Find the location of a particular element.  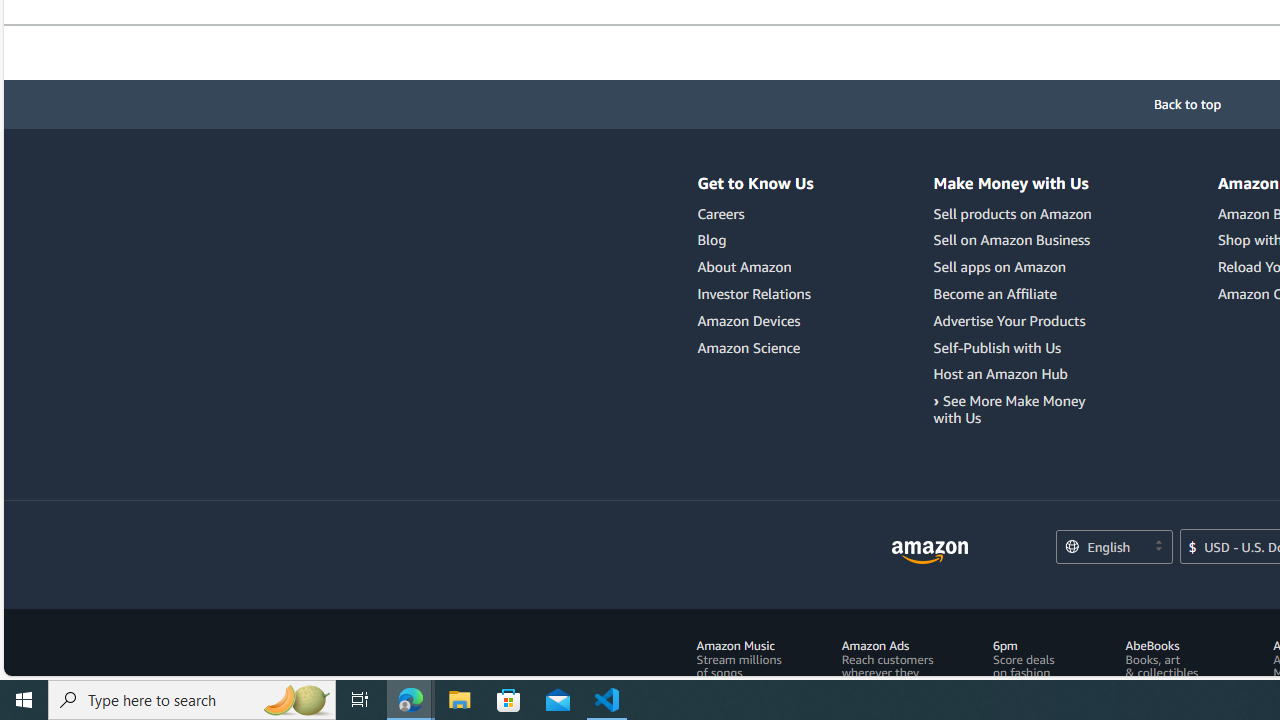

Amazon US Home is located at coordinates (930, 552).